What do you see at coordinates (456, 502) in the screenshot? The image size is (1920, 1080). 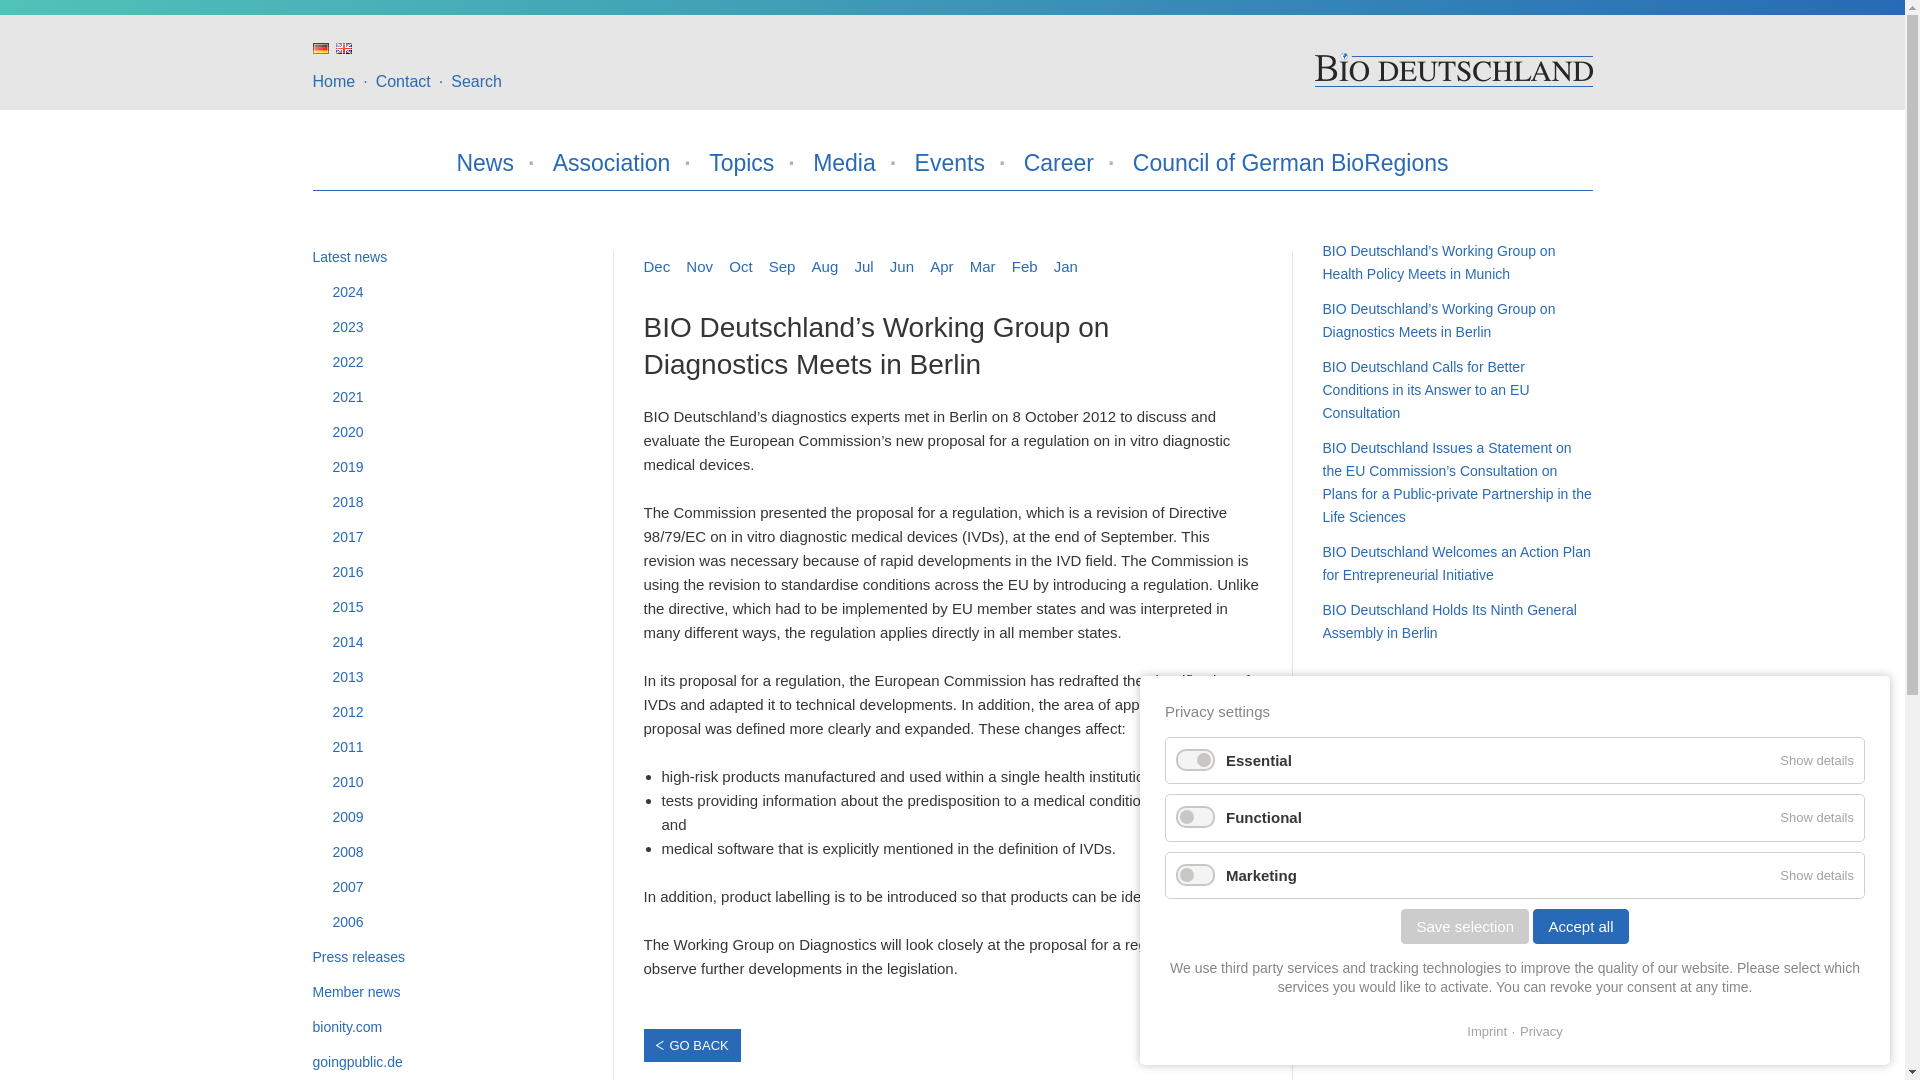 I see `2018` at bounding box center [456, 502].